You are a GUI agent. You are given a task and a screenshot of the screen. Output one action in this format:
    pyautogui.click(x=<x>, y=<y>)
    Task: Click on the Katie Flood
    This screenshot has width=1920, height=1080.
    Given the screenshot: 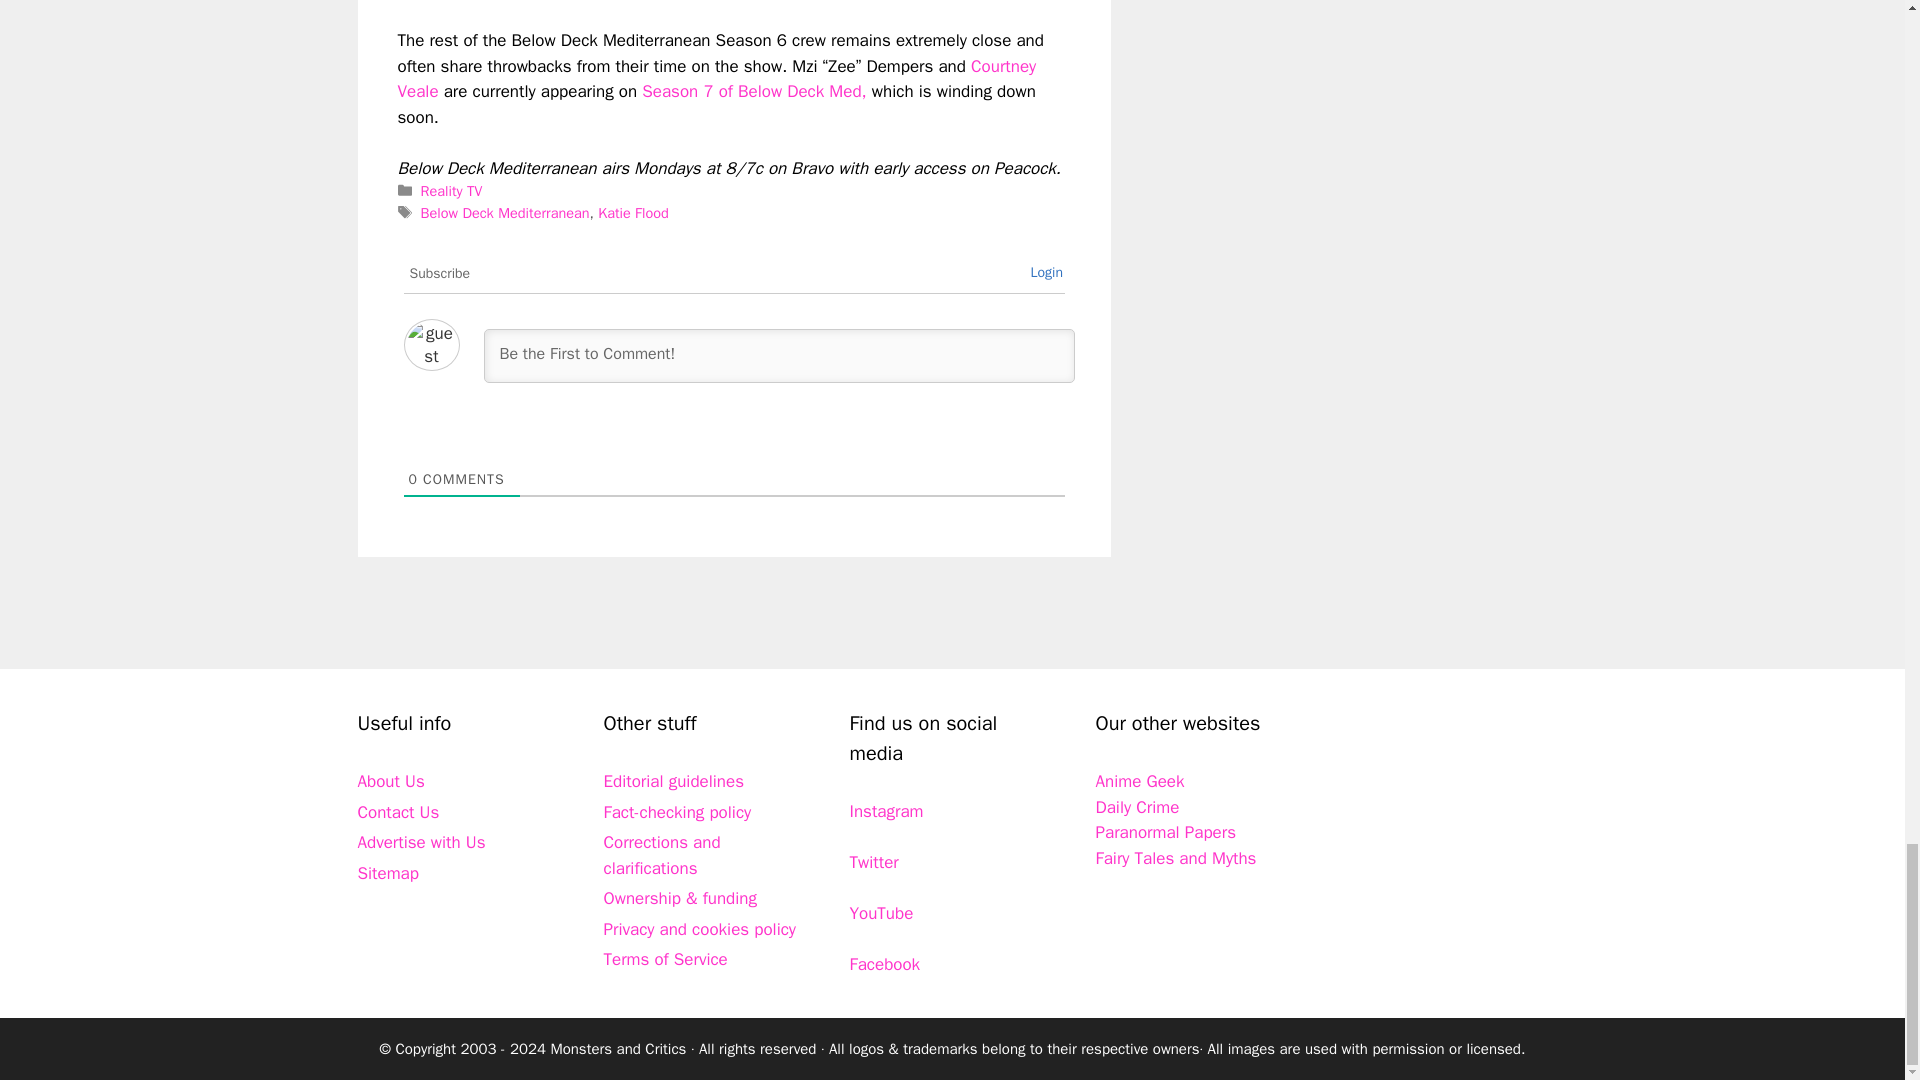 What is the action you would take?
    pyautogui.click(x=632, y=213)
    